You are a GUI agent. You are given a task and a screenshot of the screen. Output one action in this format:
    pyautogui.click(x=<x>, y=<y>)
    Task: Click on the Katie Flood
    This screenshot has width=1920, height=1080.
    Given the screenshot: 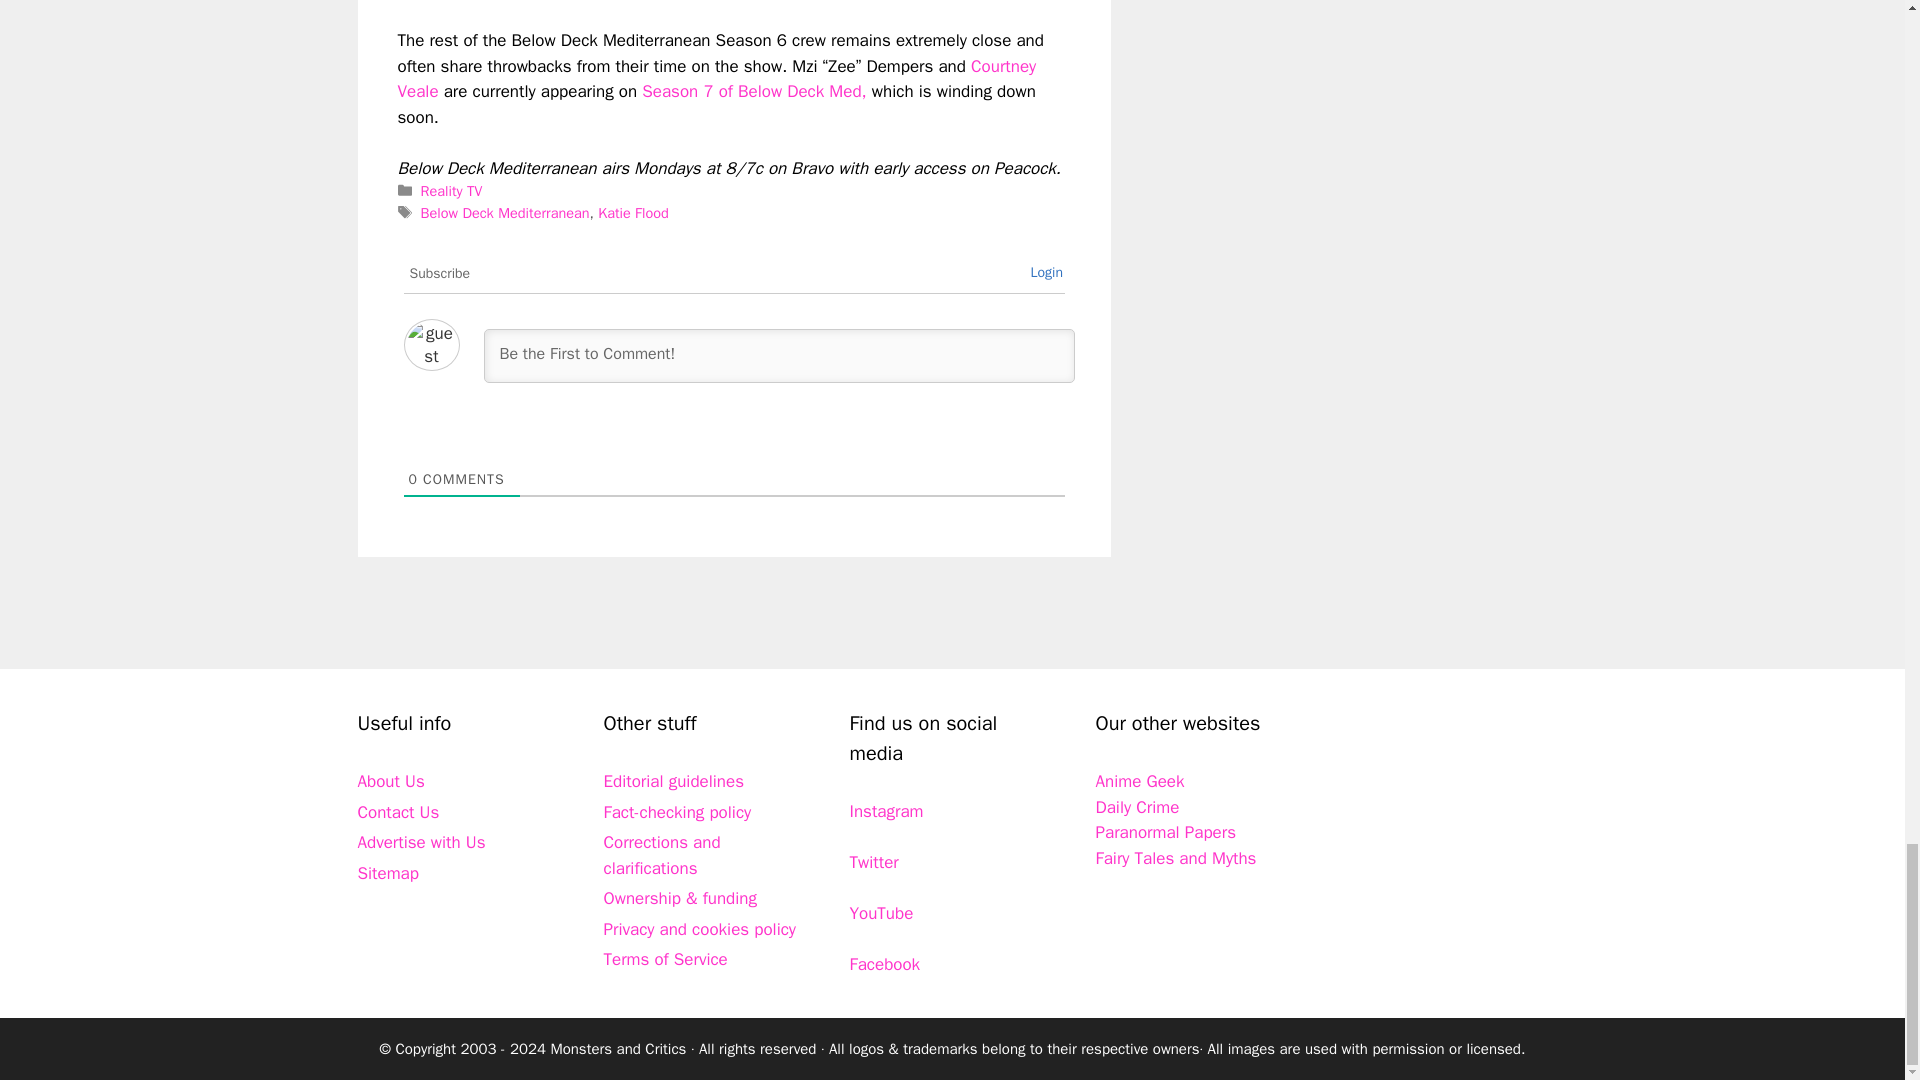 What is the action you would take?
    pyautogui.click(x=632, y=213)
    